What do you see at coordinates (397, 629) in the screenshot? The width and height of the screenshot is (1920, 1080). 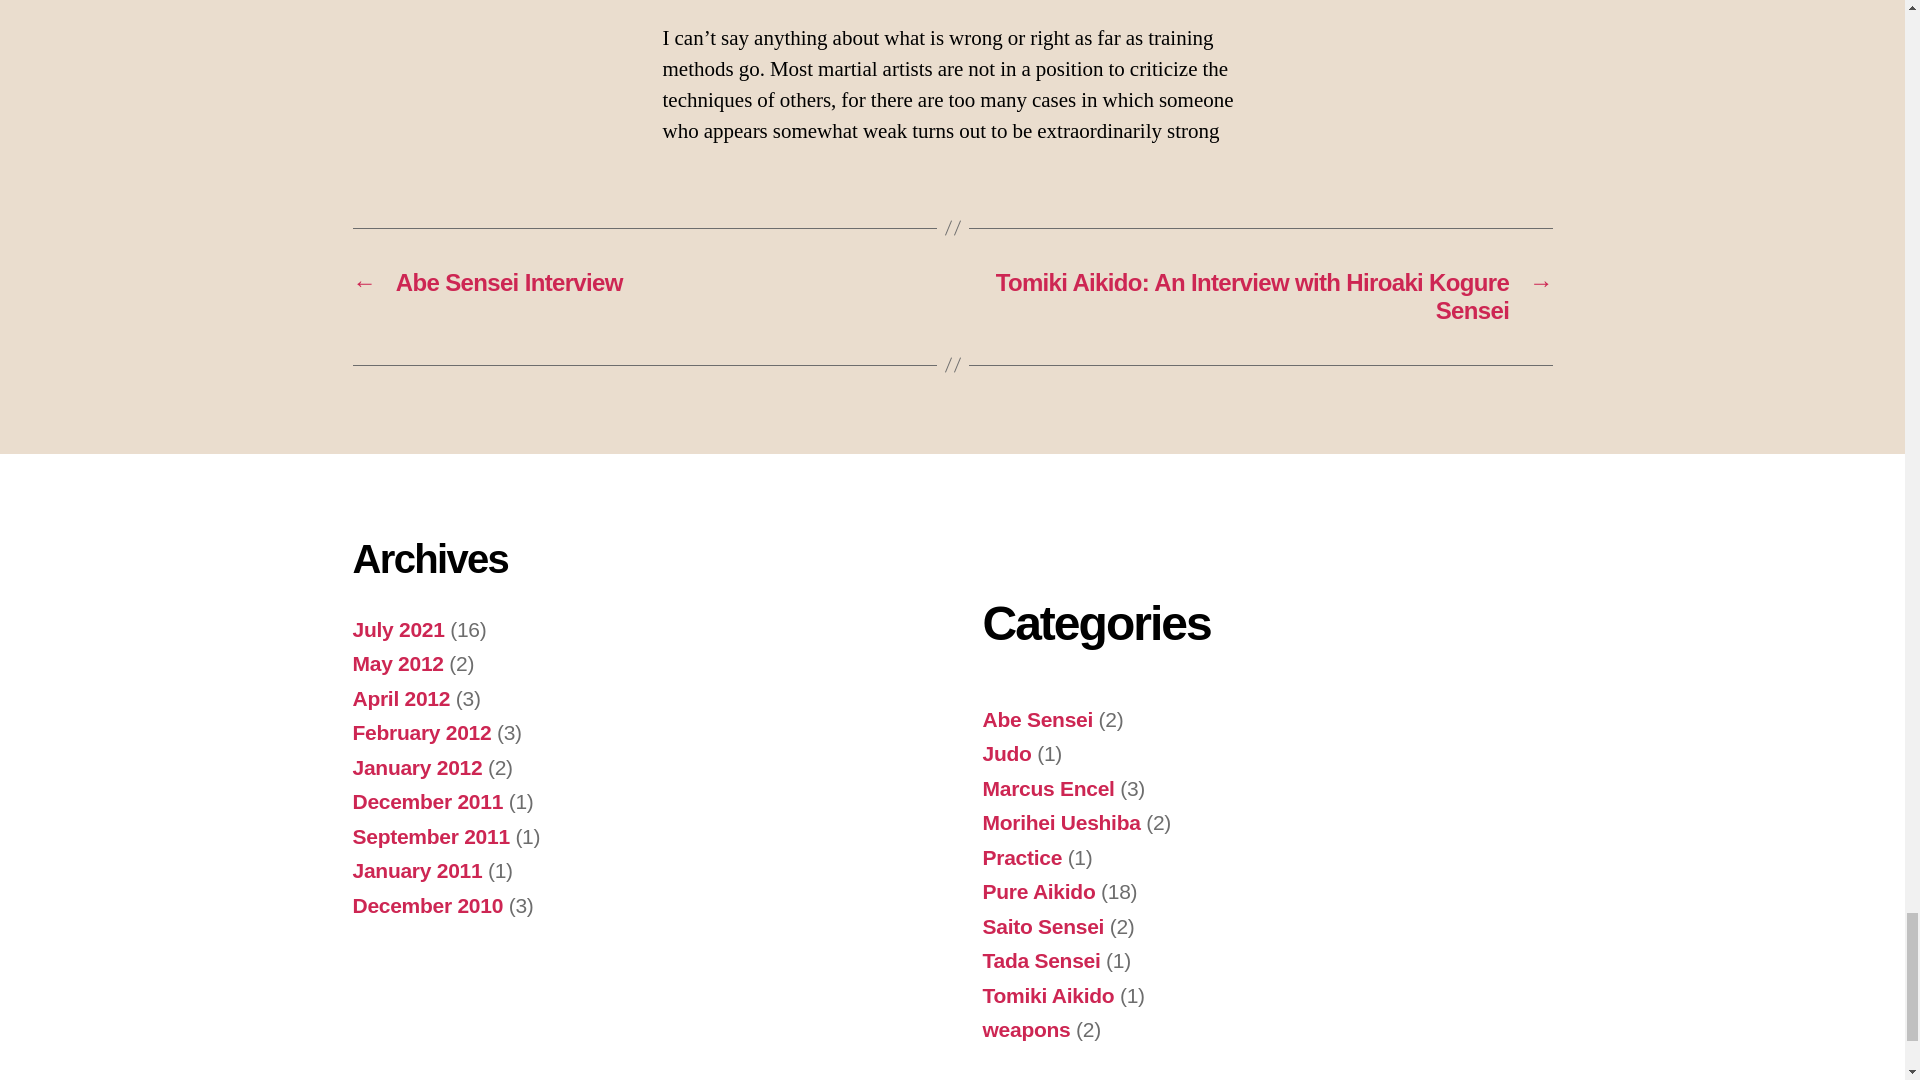 I see `July 2021` at bounding box center [397, 629].